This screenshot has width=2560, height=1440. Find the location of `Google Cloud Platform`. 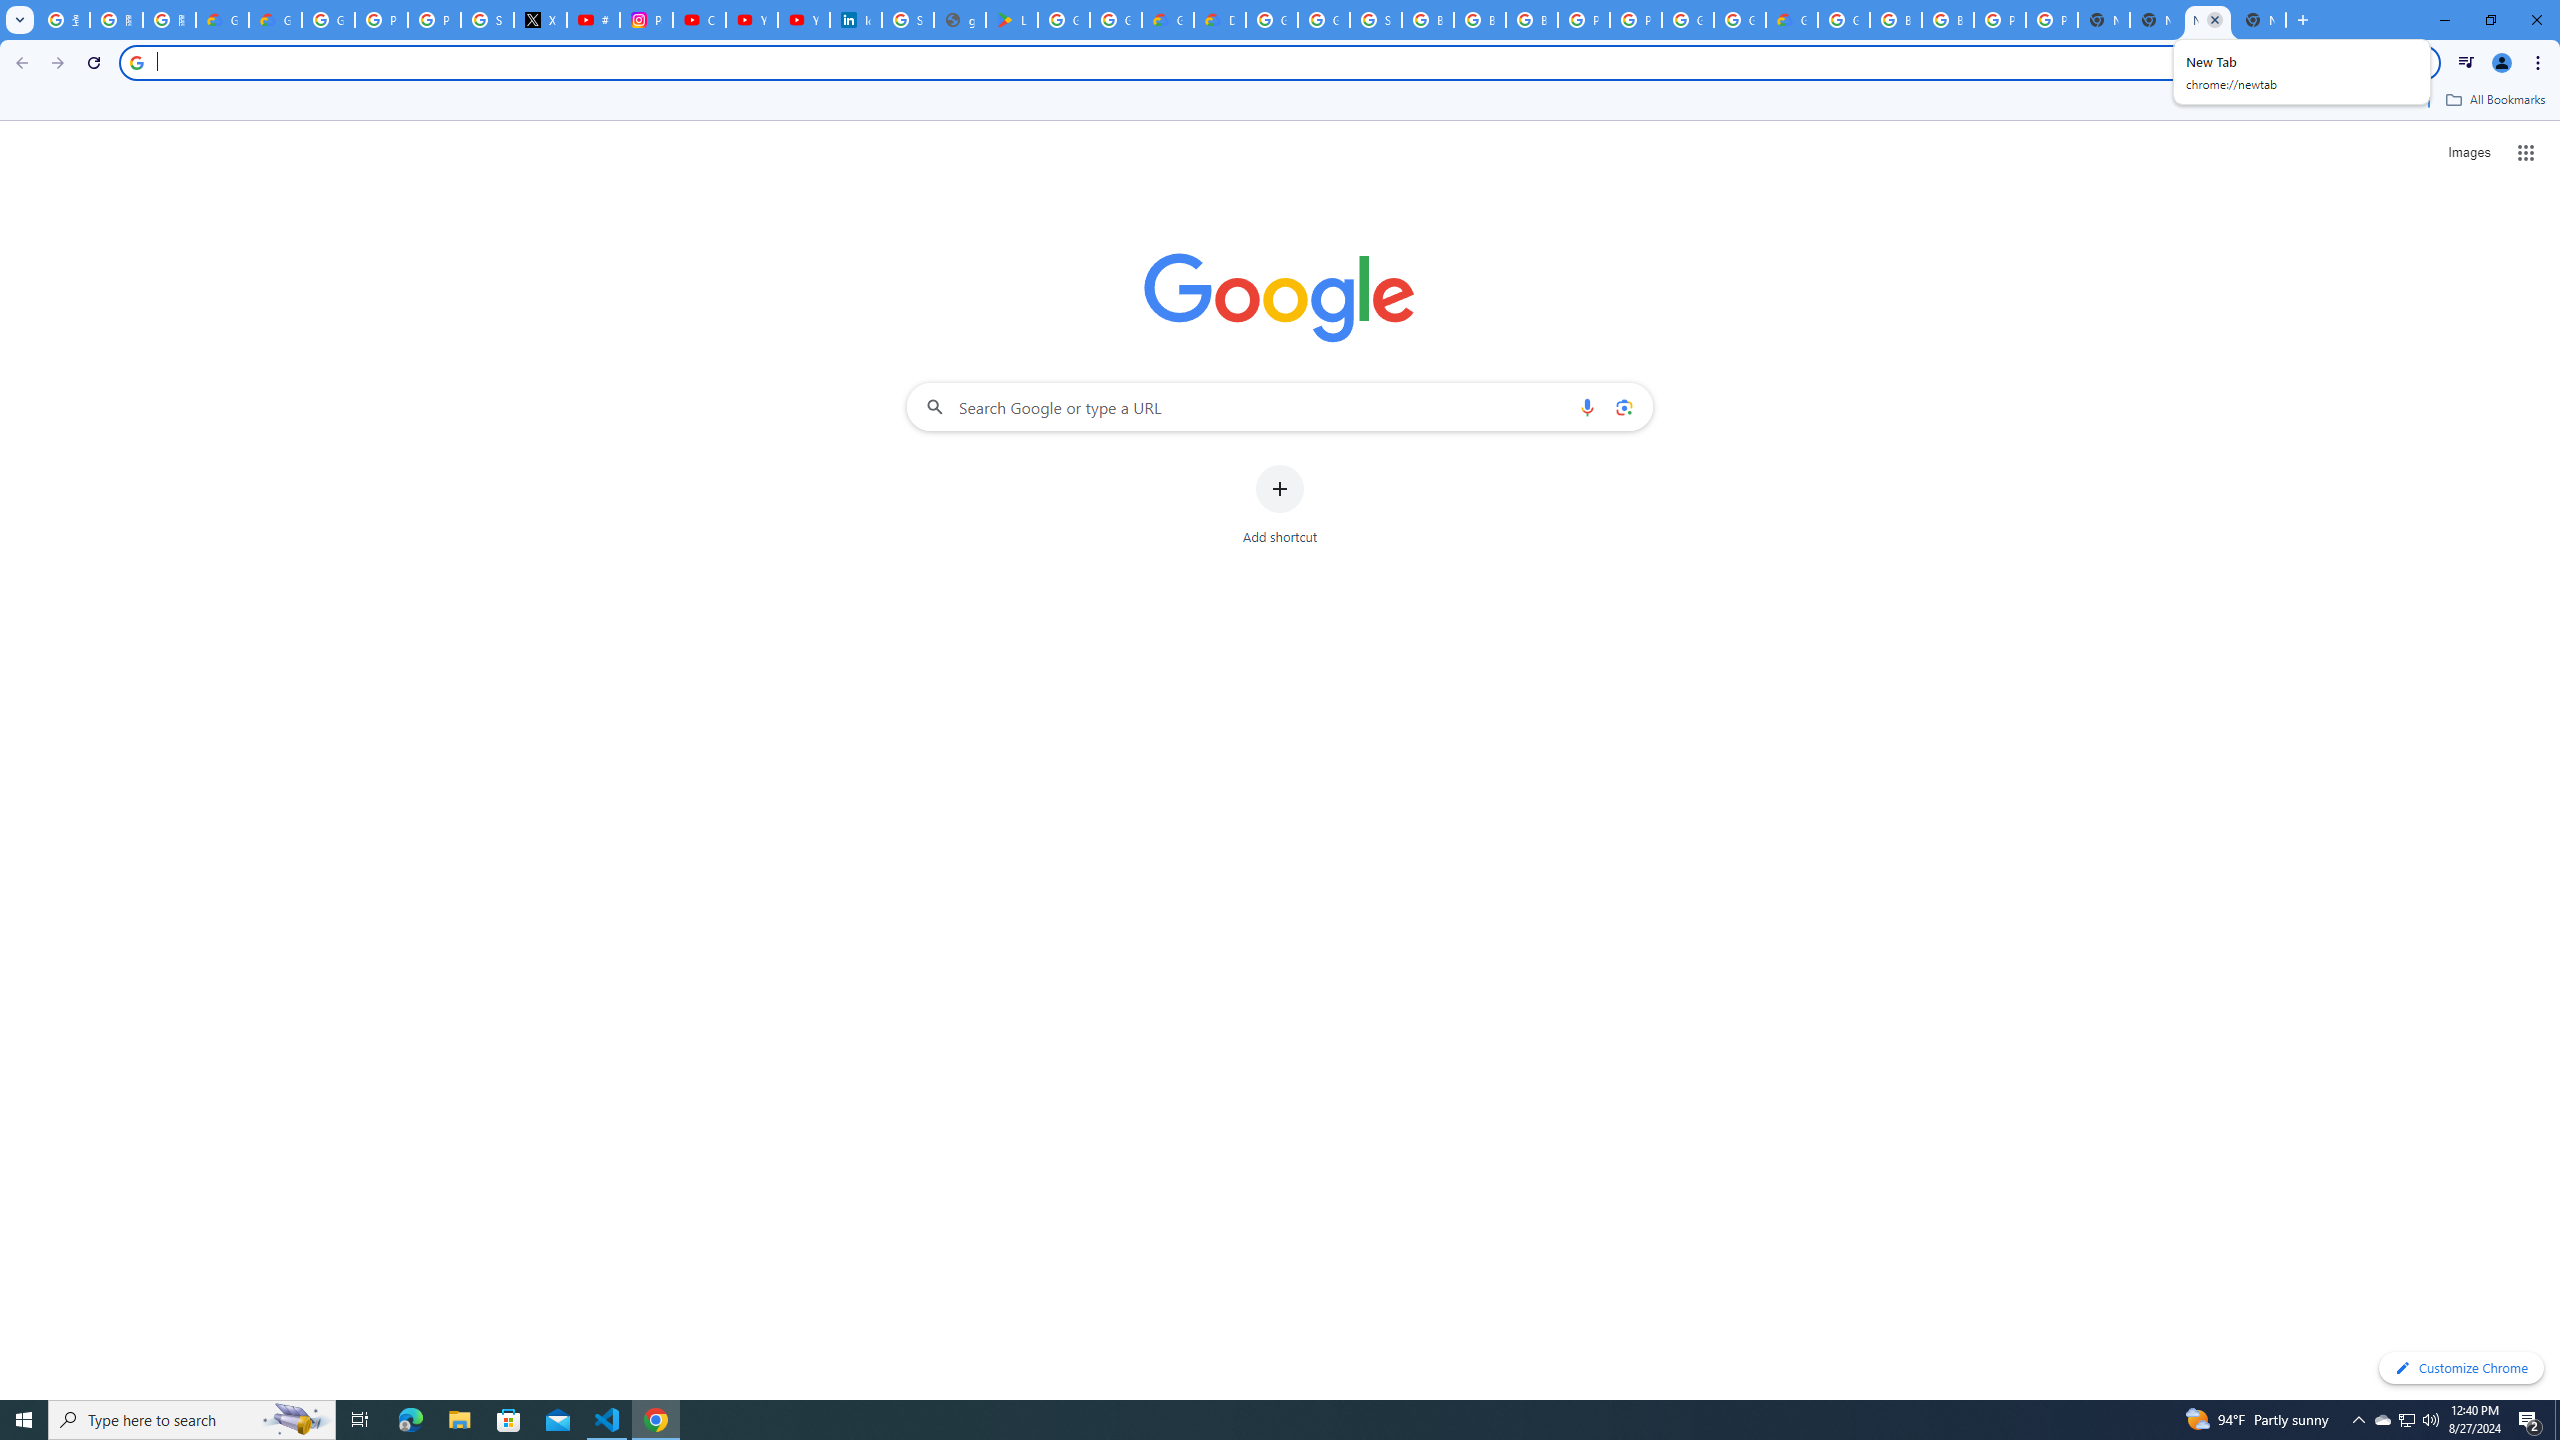

Google Cloud Platform is located at coordinates (1739, 20).